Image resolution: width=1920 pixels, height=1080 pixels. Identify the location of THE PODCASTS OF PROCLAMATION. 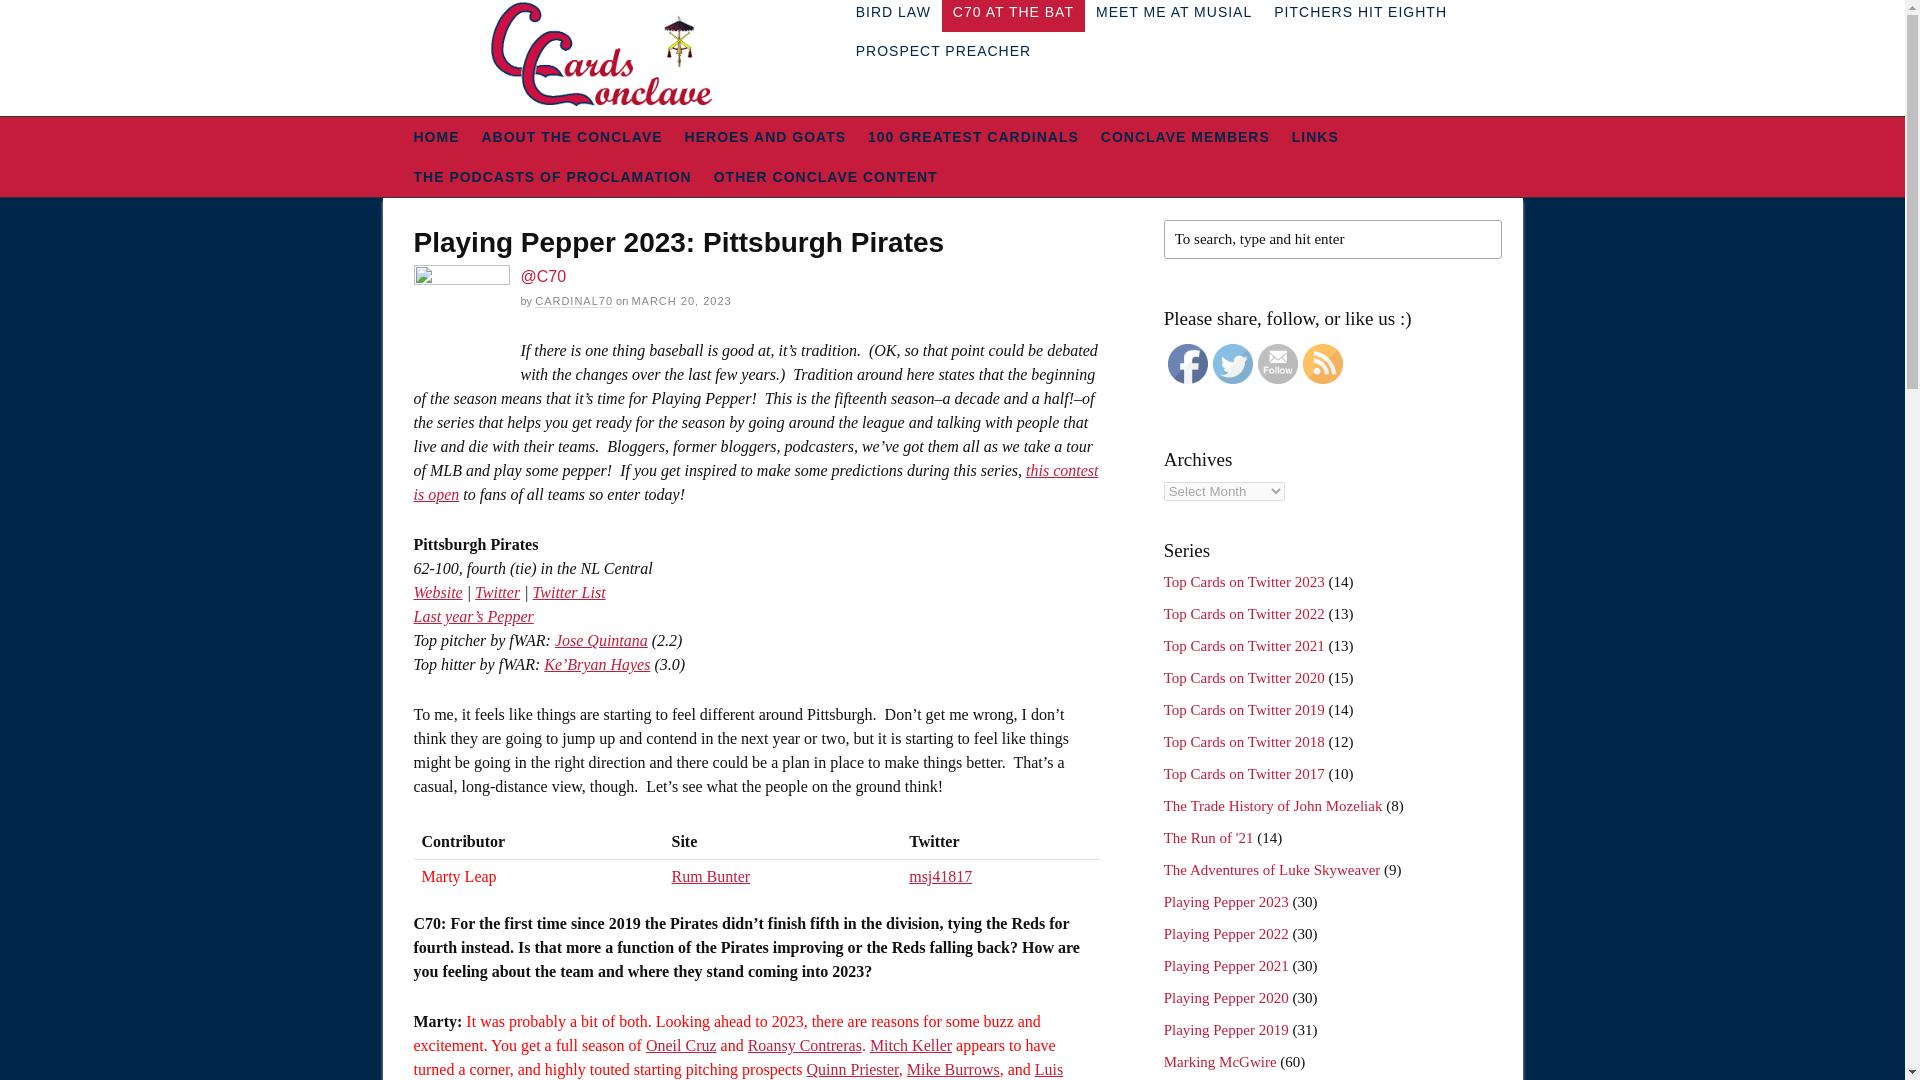
(552, 176).